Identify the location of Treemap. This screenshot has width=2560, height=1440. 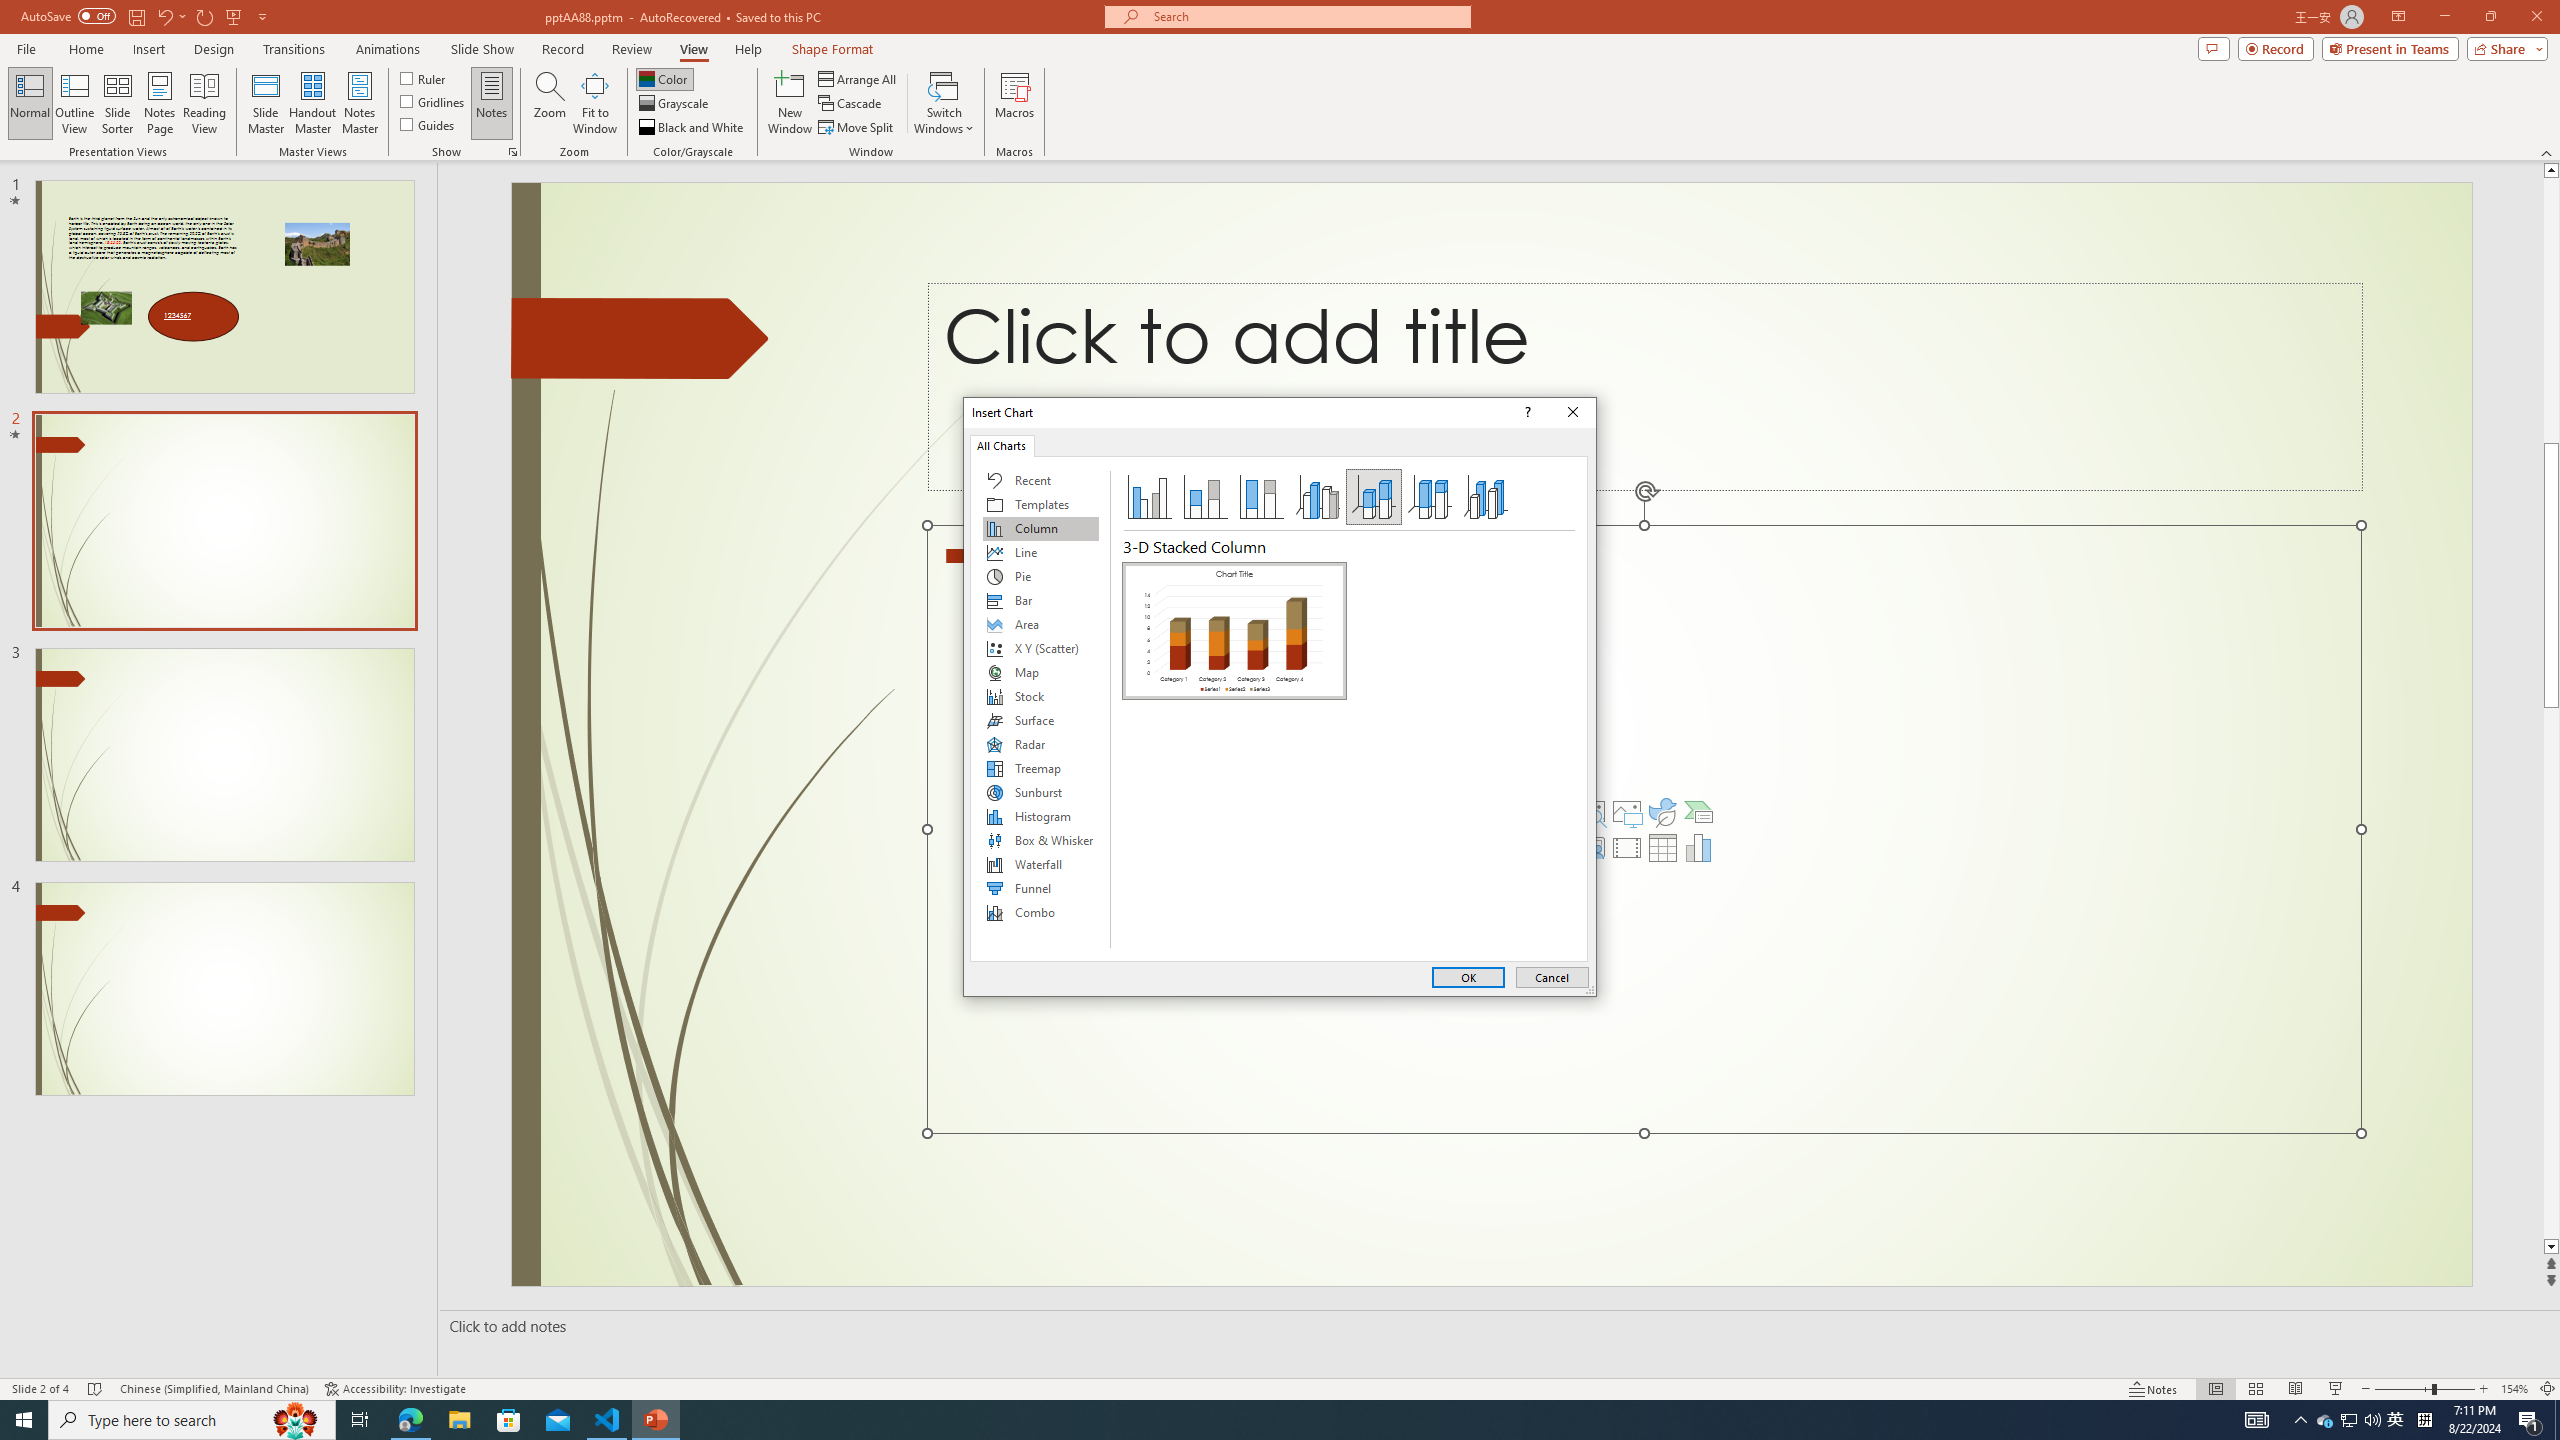
(1040, 768).